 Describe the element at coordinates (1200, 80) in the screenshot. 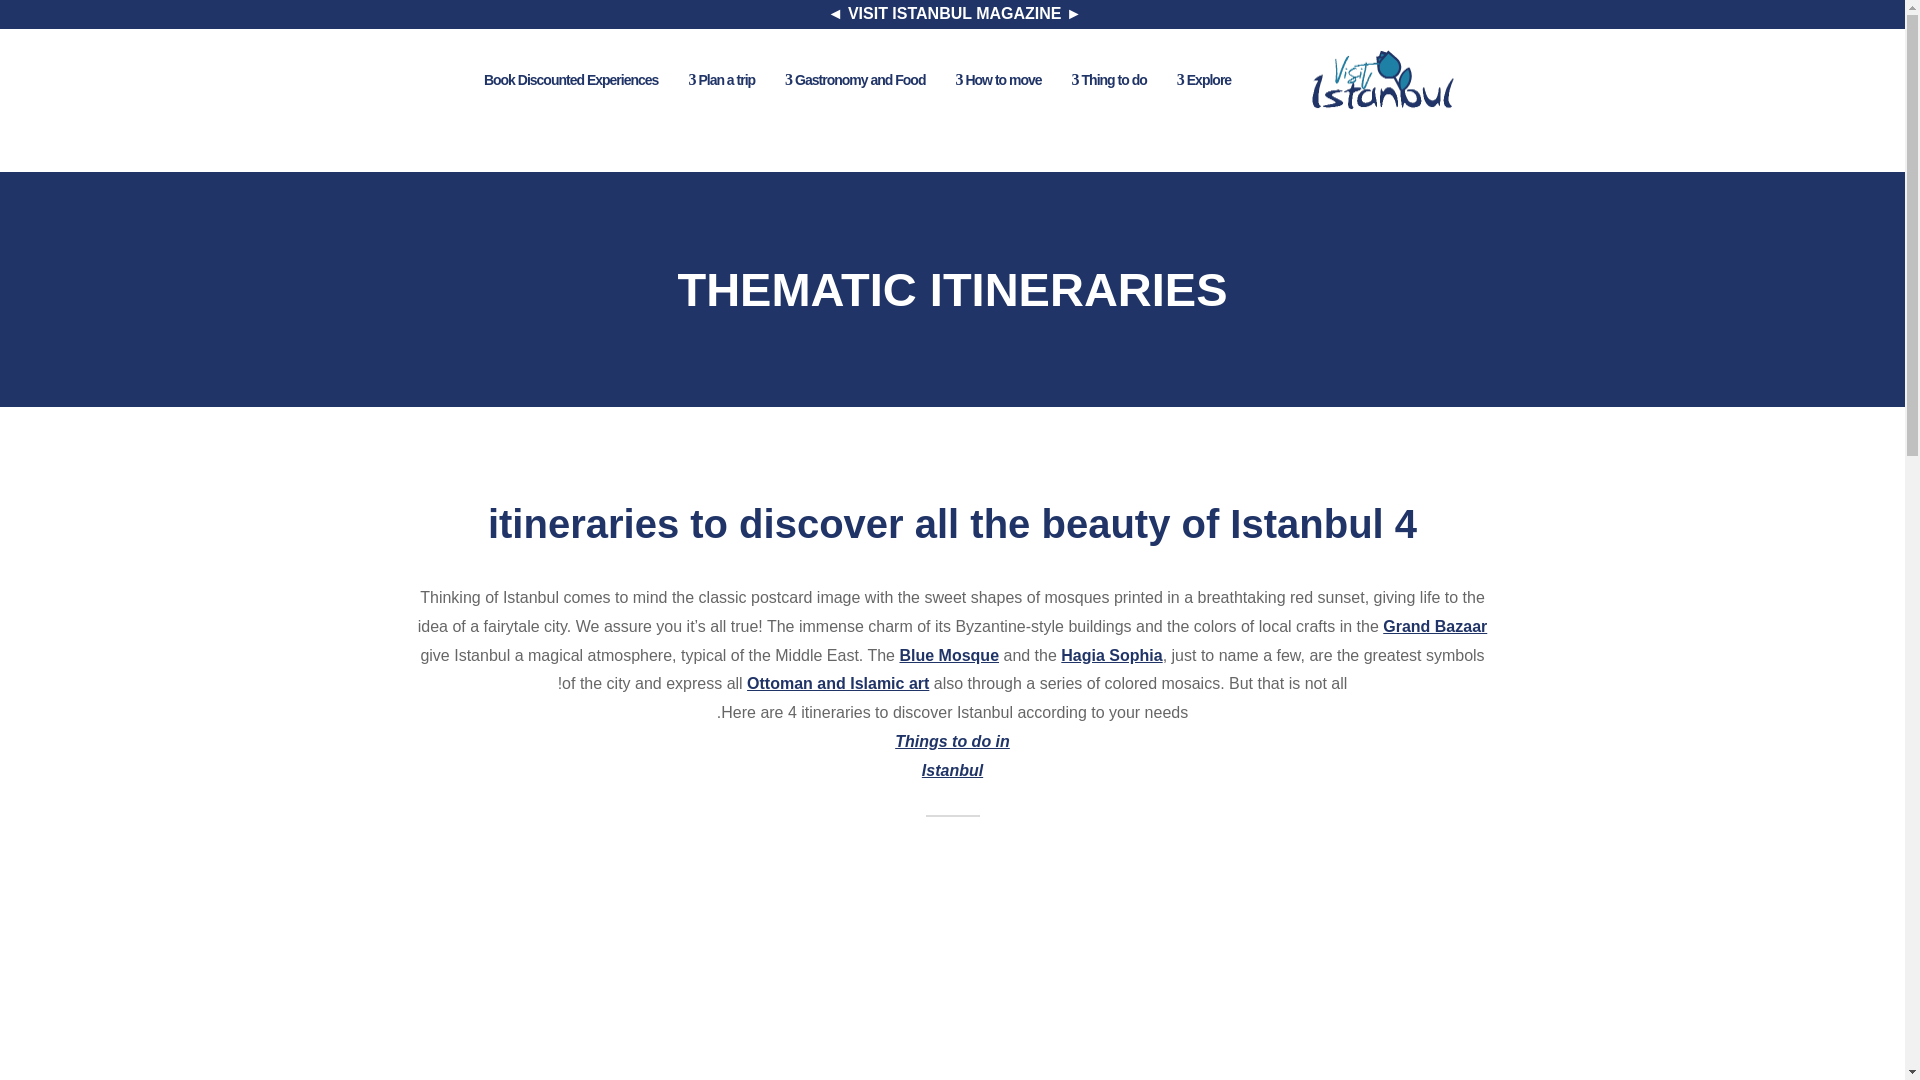

I see `Explore` at that location.